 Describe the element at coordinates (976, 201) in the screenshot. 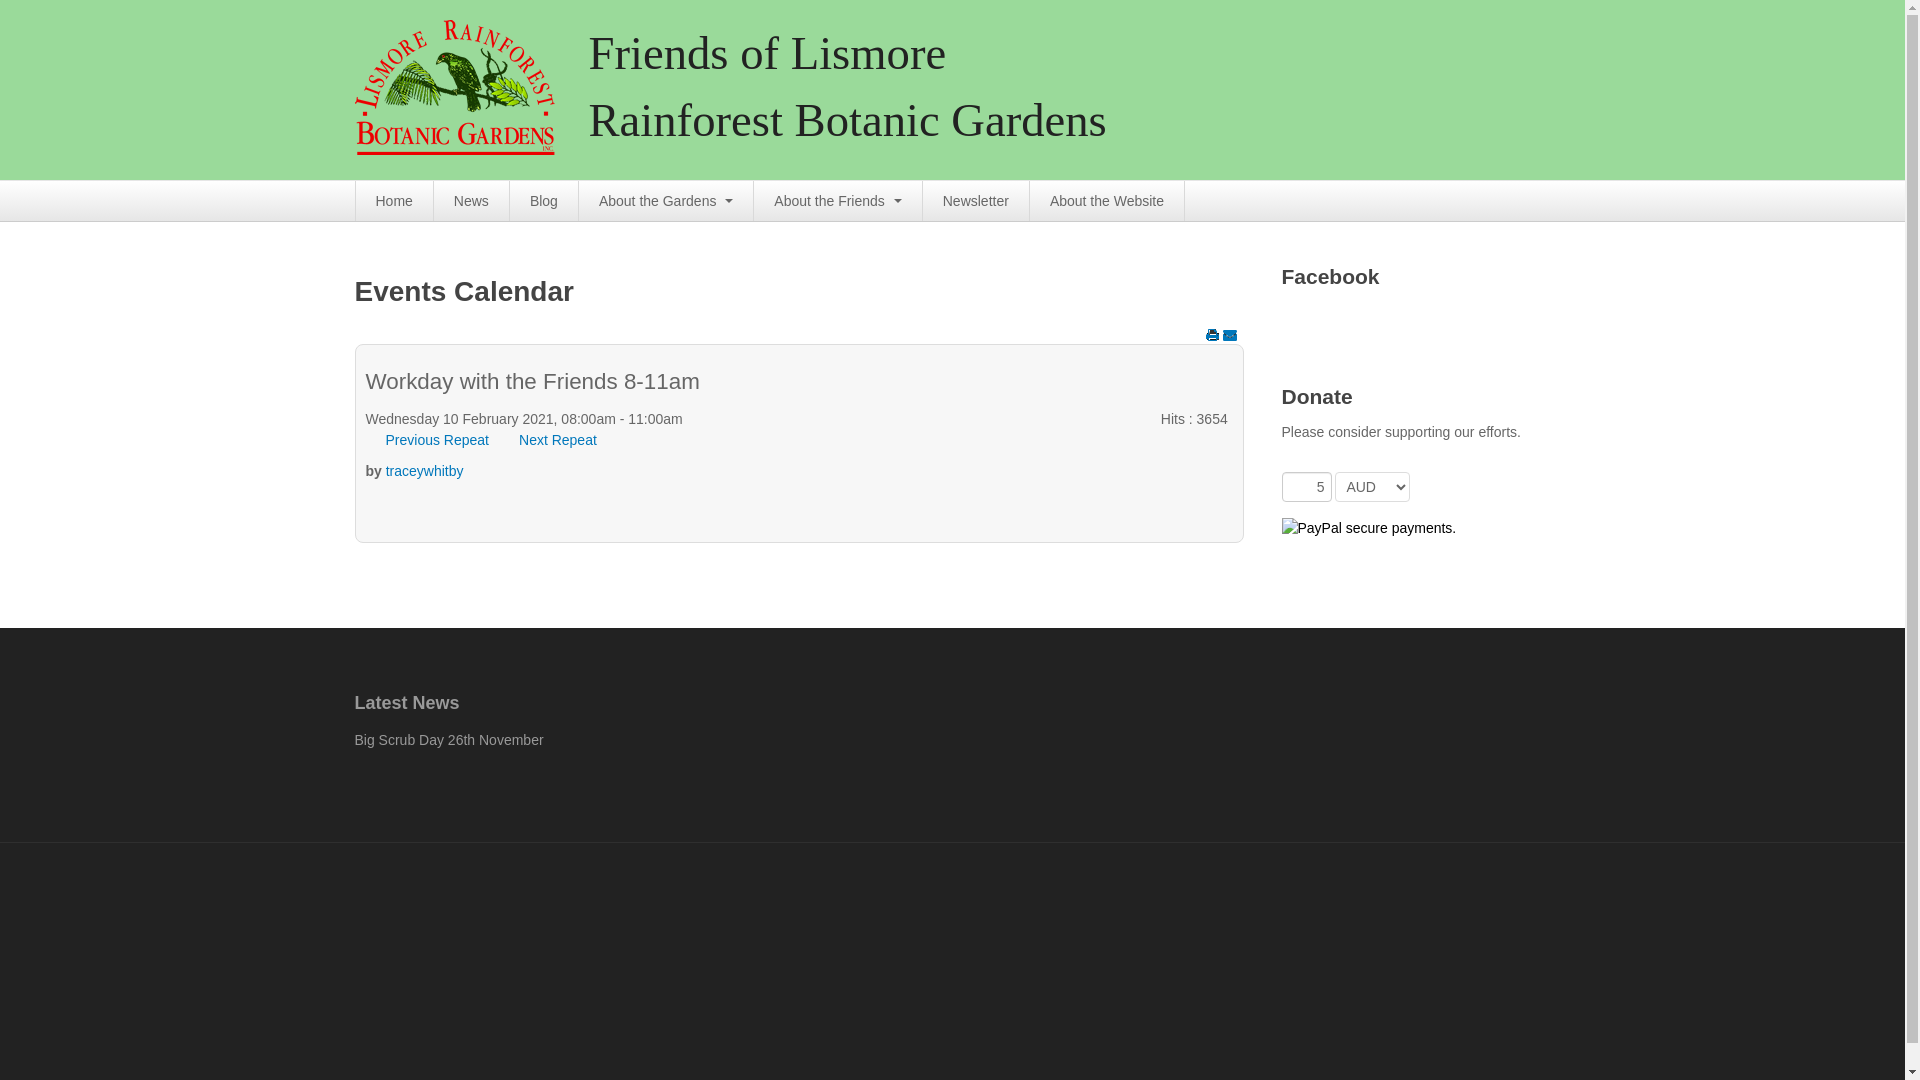

I see `Newsletter` at that location.